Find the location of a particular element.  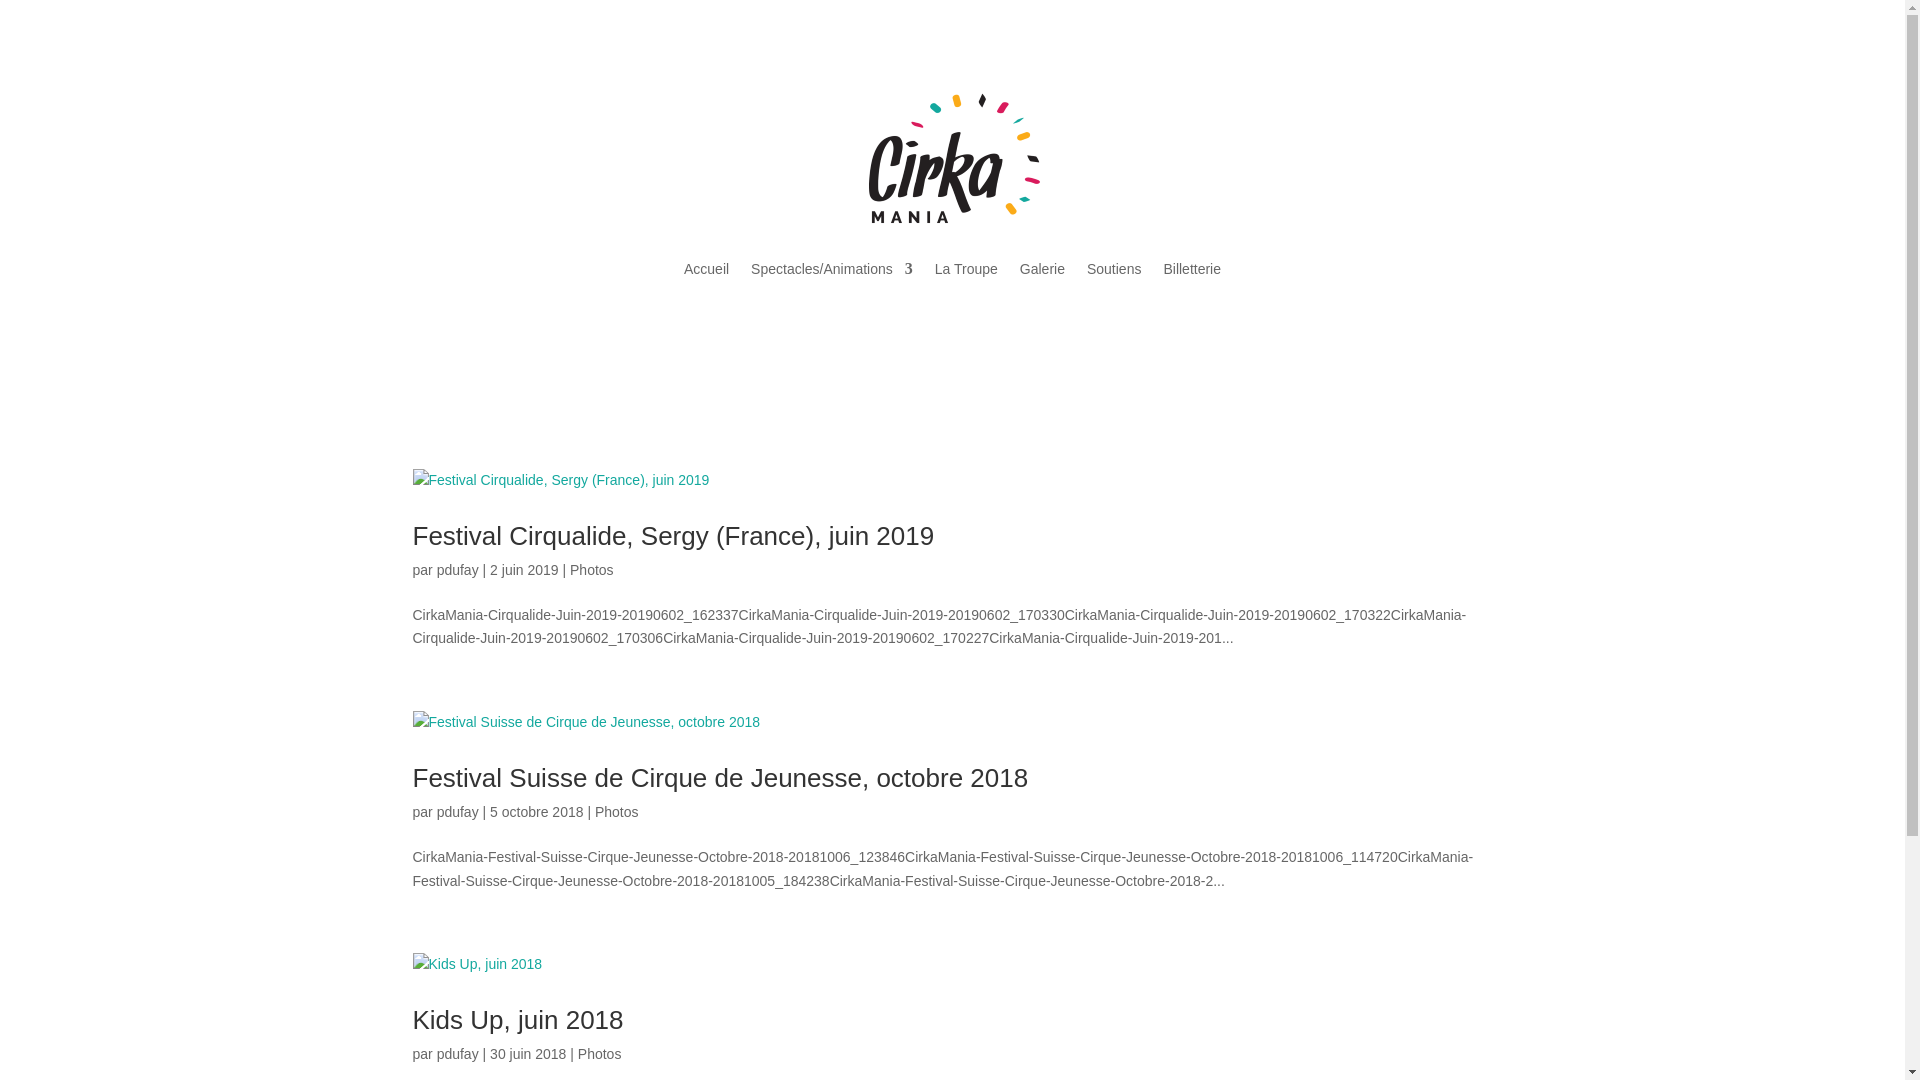

pdufay is located at coordinates (458, 812).